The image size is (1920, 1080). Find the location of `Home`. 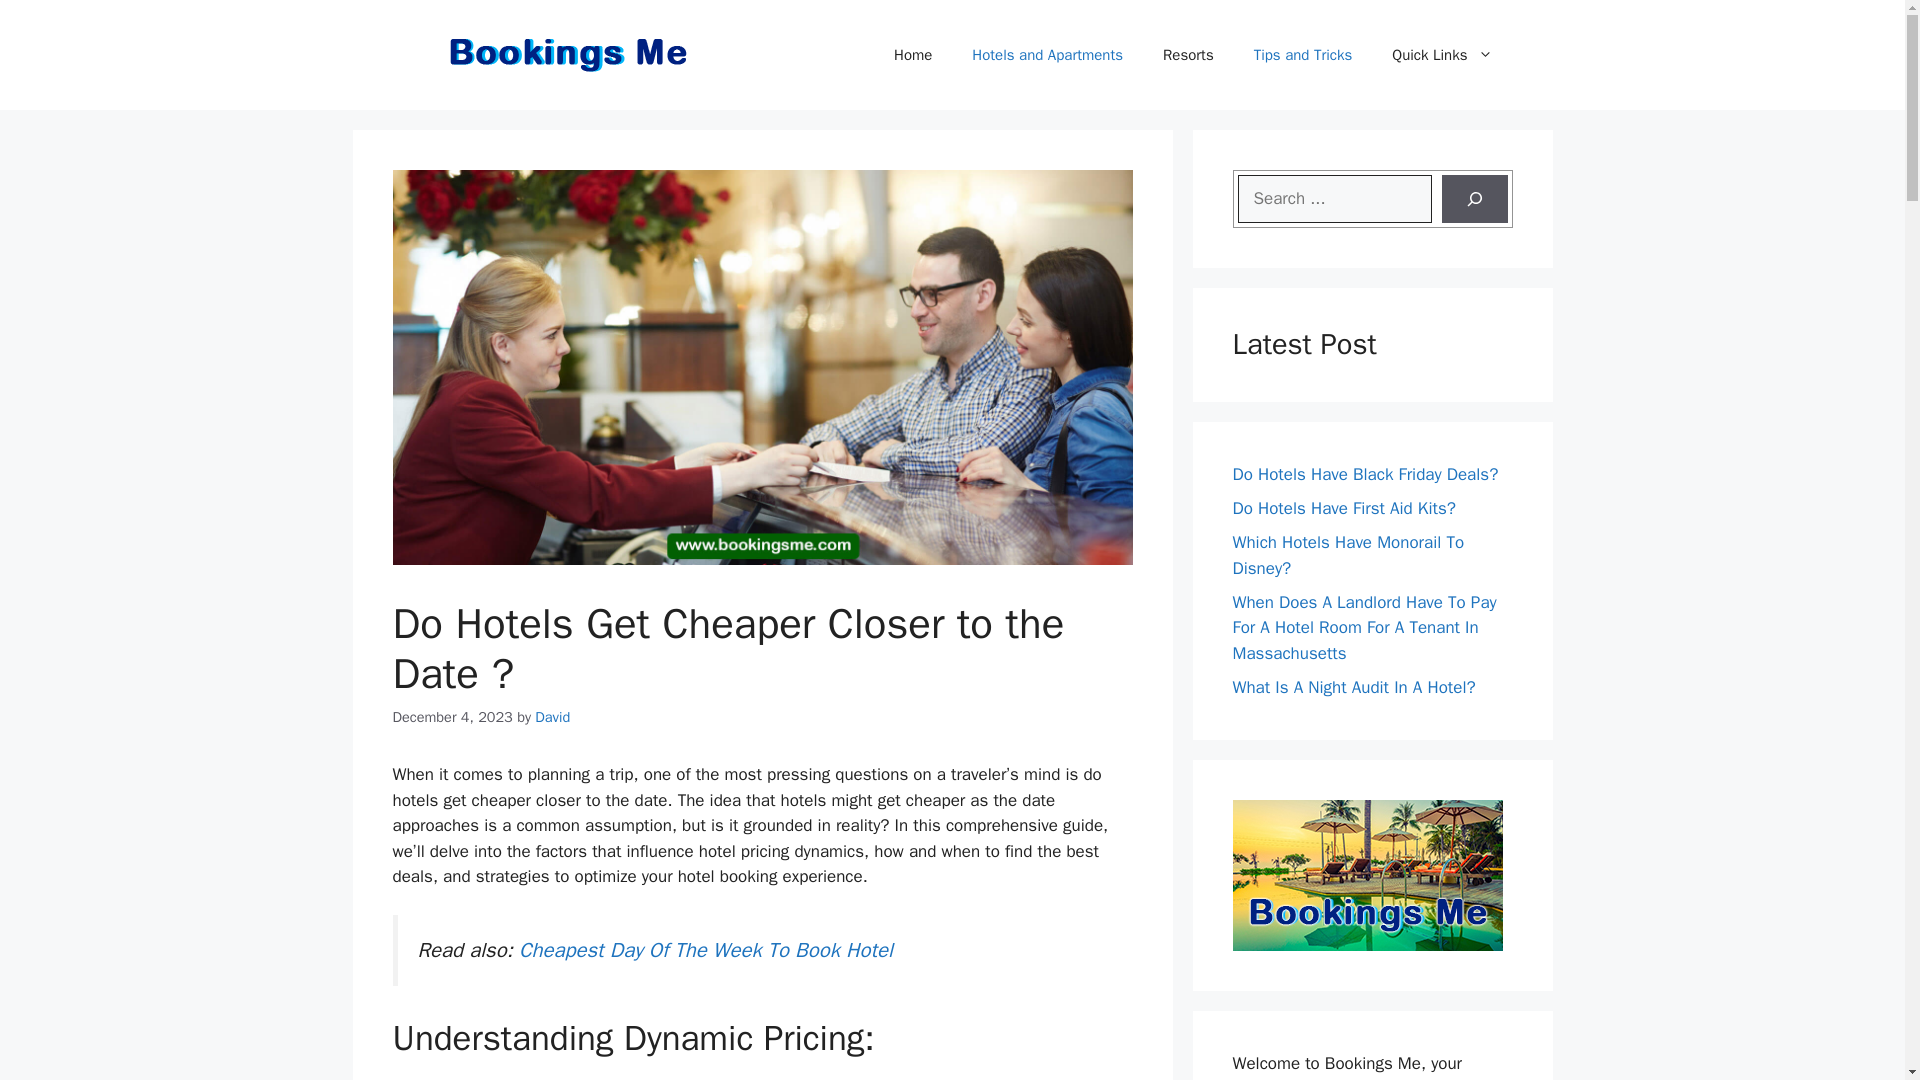

Home is located at coordinates (912, 54).